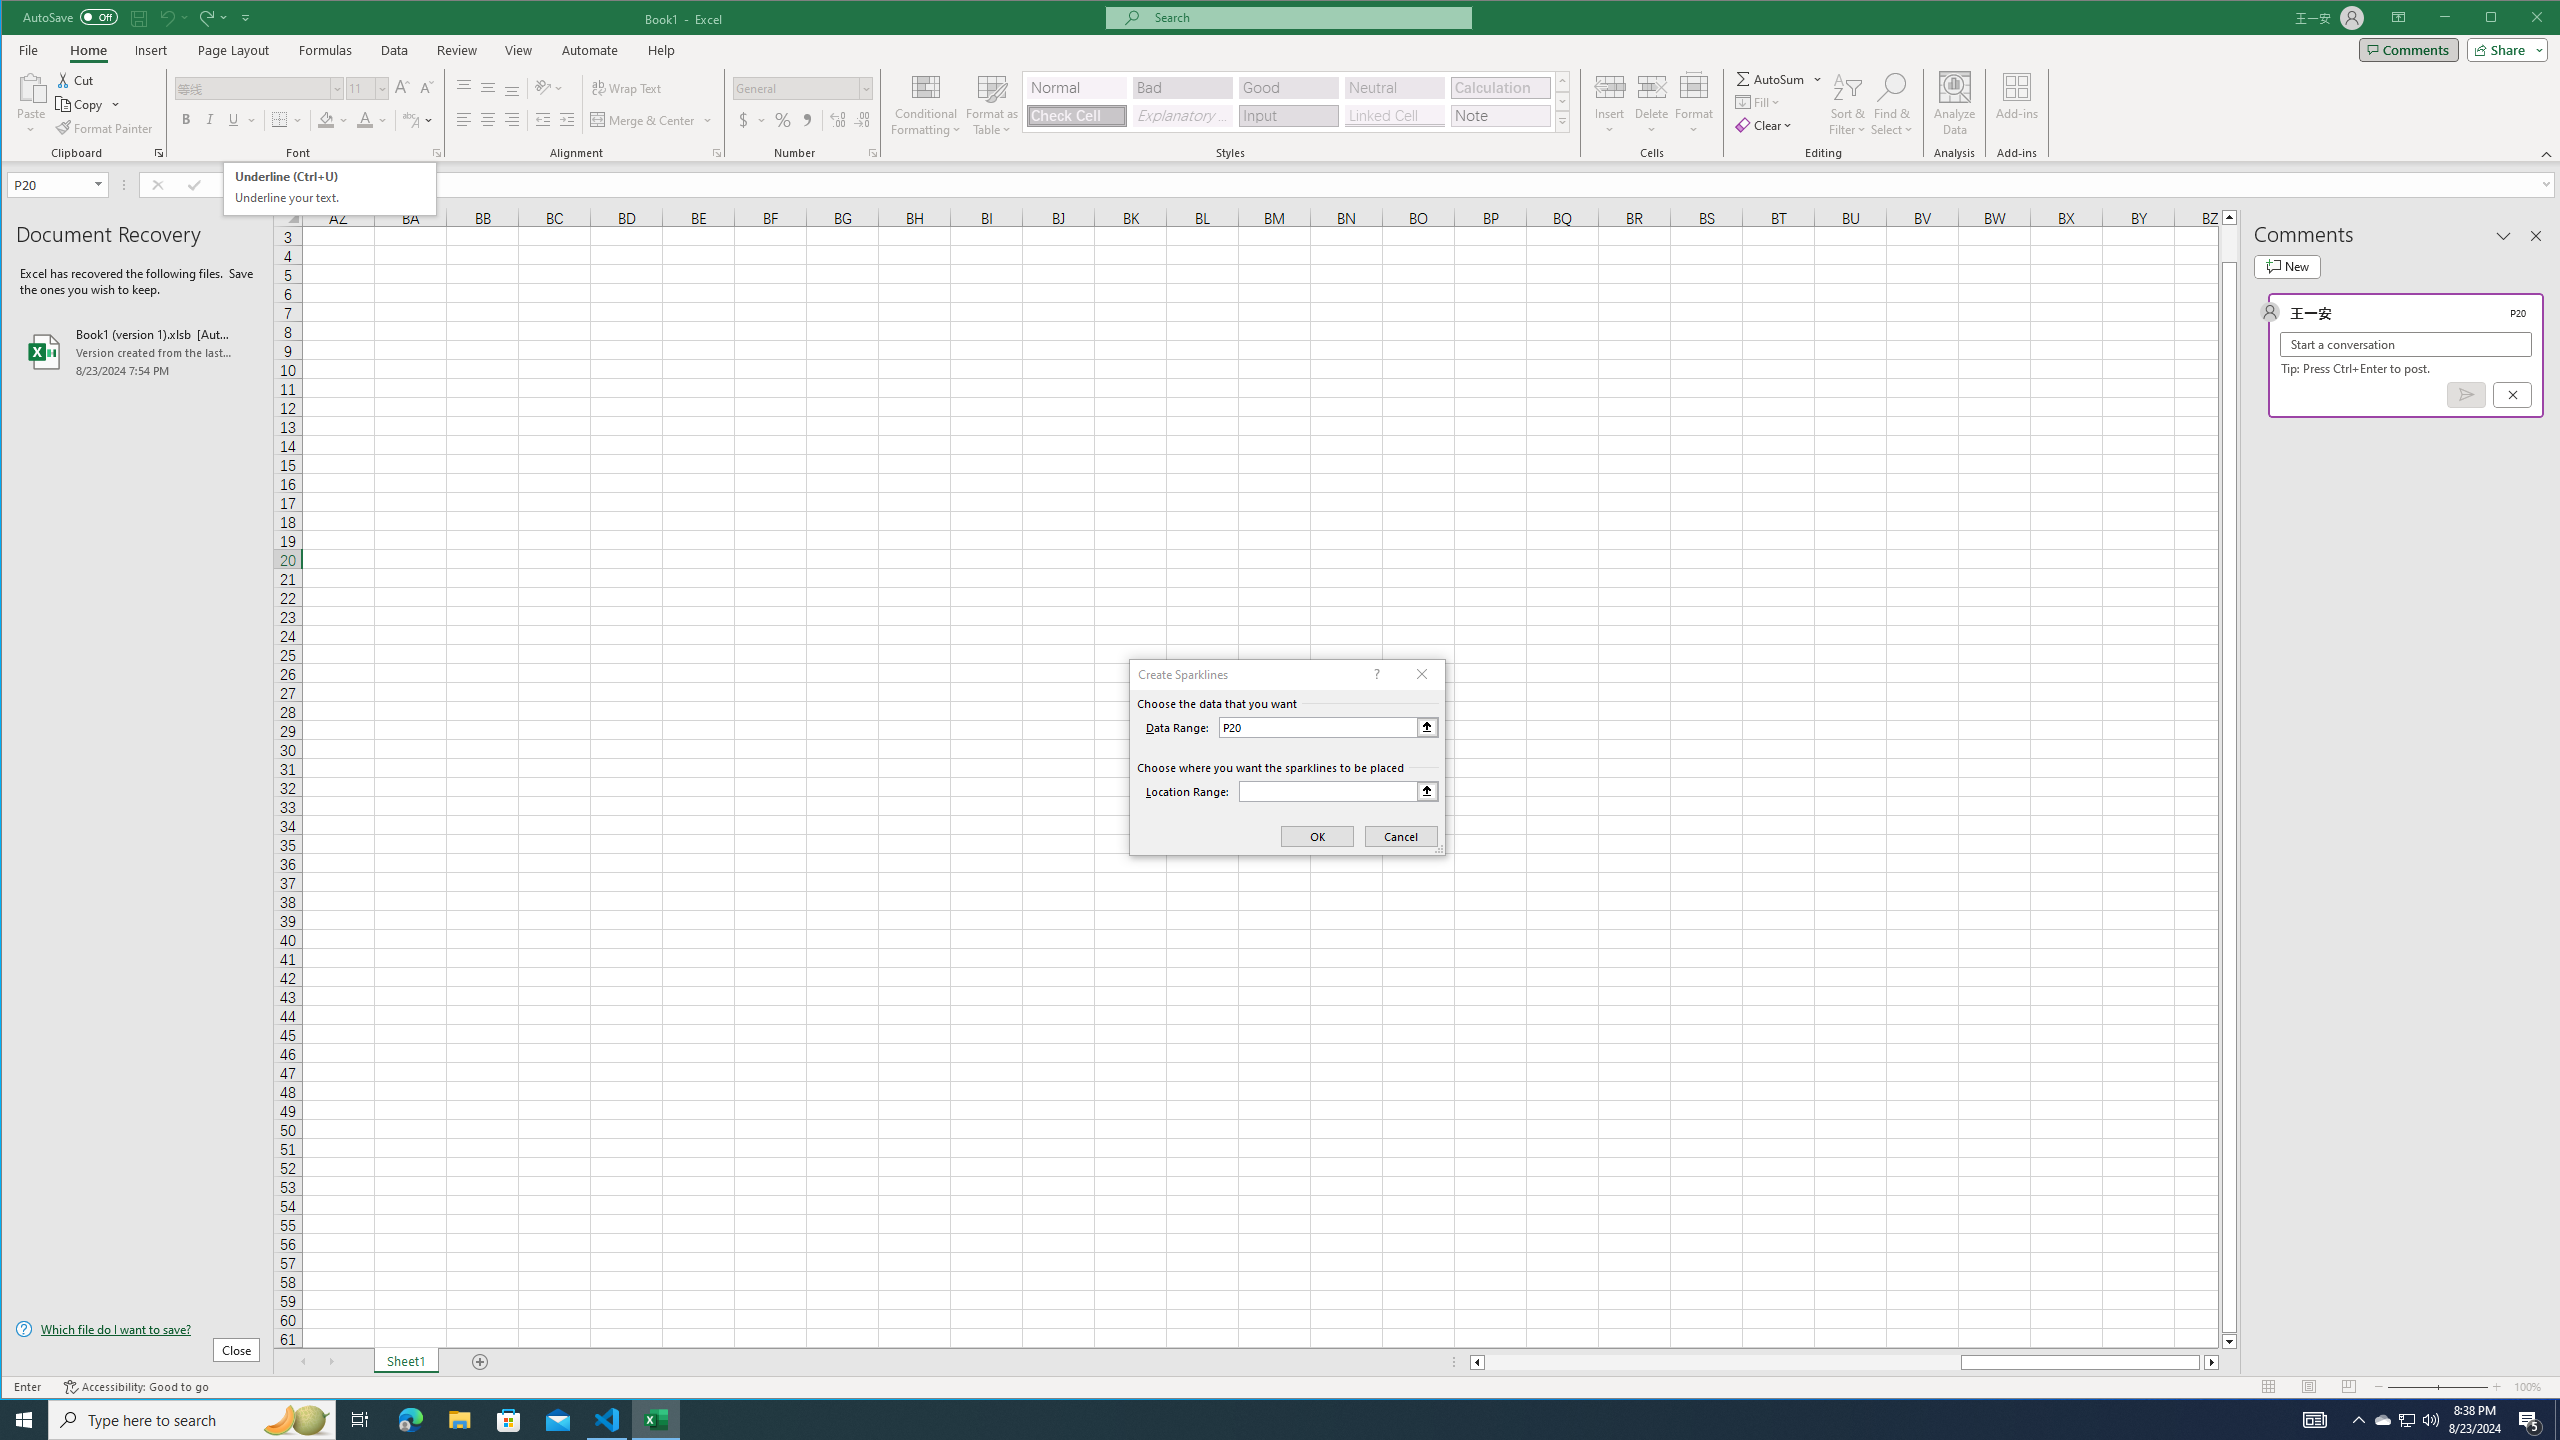 The height and width of the screenshot is (1440, 2560). What do you see at coordinates (926, 104) in the screenshot?
I see `Conditional Formatting` at bounding box center [926, 104].